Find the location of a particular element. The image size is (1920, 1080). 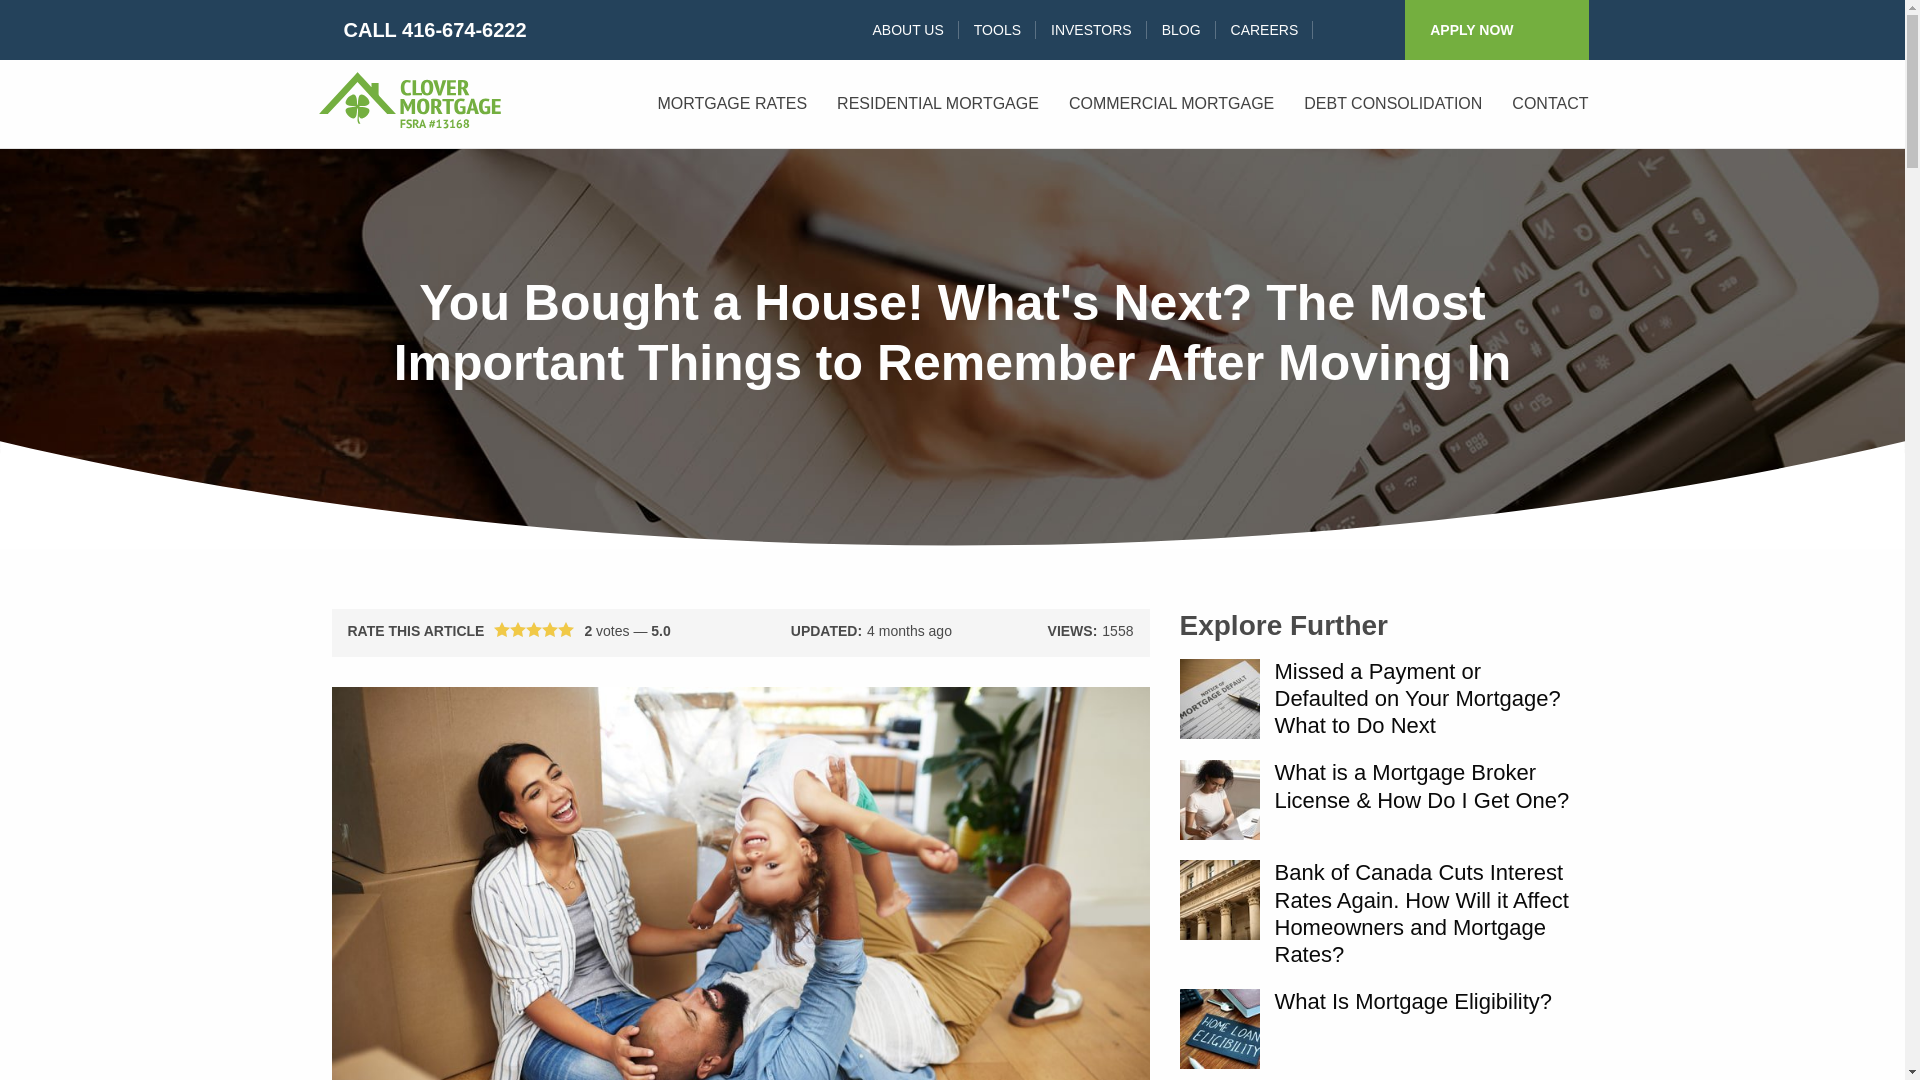

APPLY NOW is located at coordinates (1496, 30).